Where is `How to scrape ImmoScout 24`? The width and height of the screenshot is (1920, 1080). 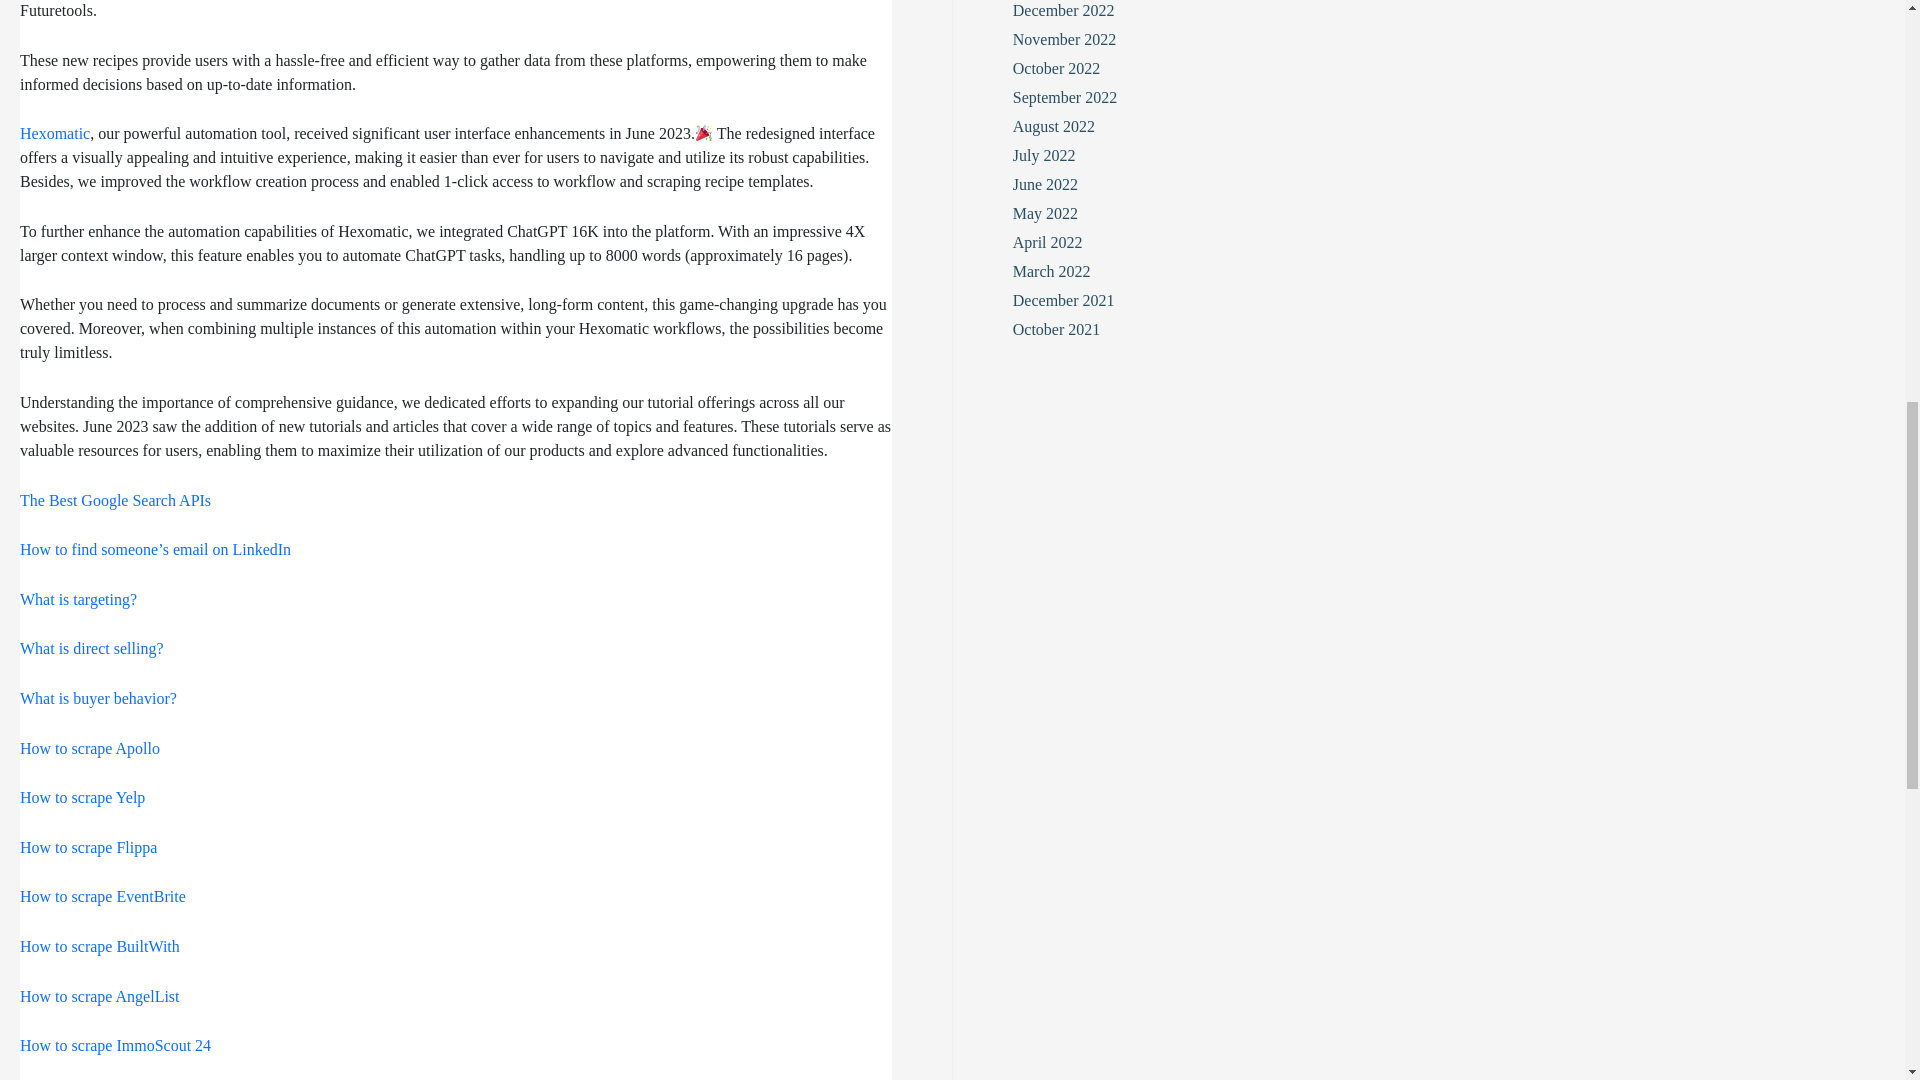 How to scrape ImmoScout 24 is located at coordinates (115, 1048).